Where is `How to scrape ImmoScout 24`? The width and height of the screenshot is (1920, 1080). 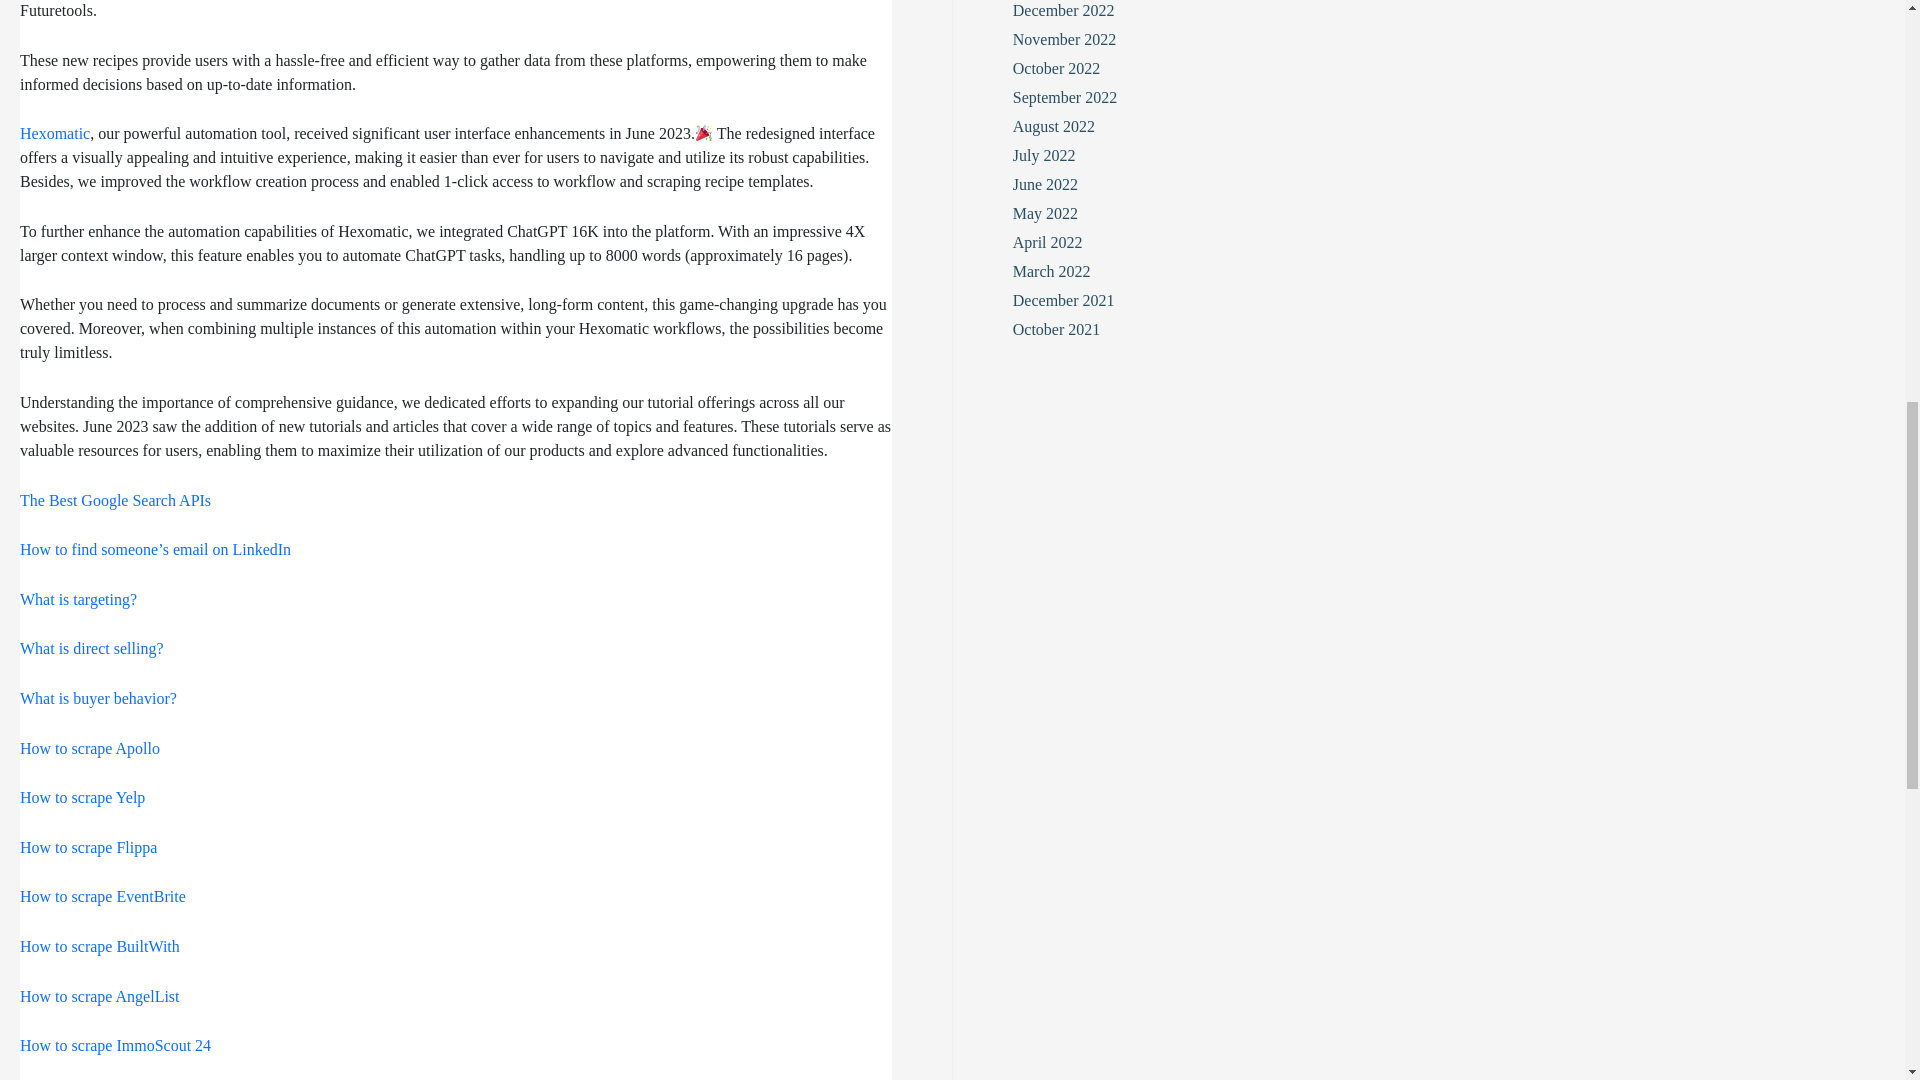 How to scrape ImmoScout 24 is located at coordinates (115, 1048).